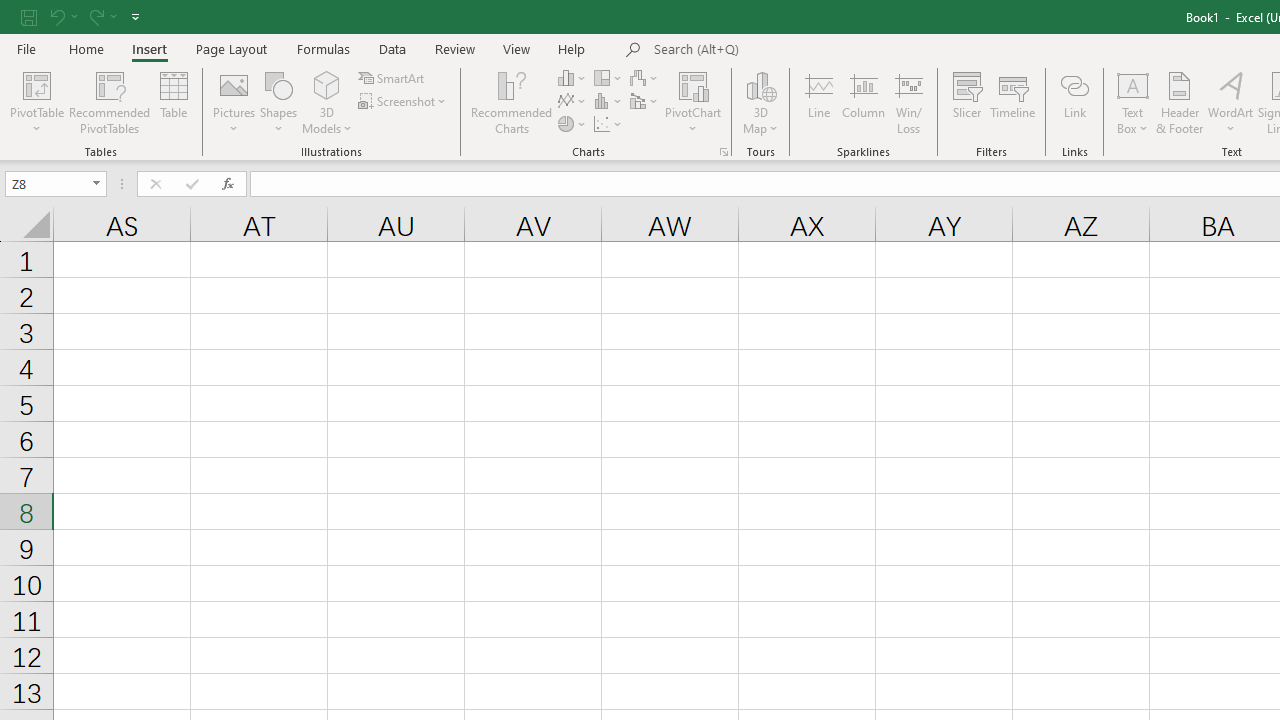  I want to click on Insert Line or Area Chart, so click(573, 102).